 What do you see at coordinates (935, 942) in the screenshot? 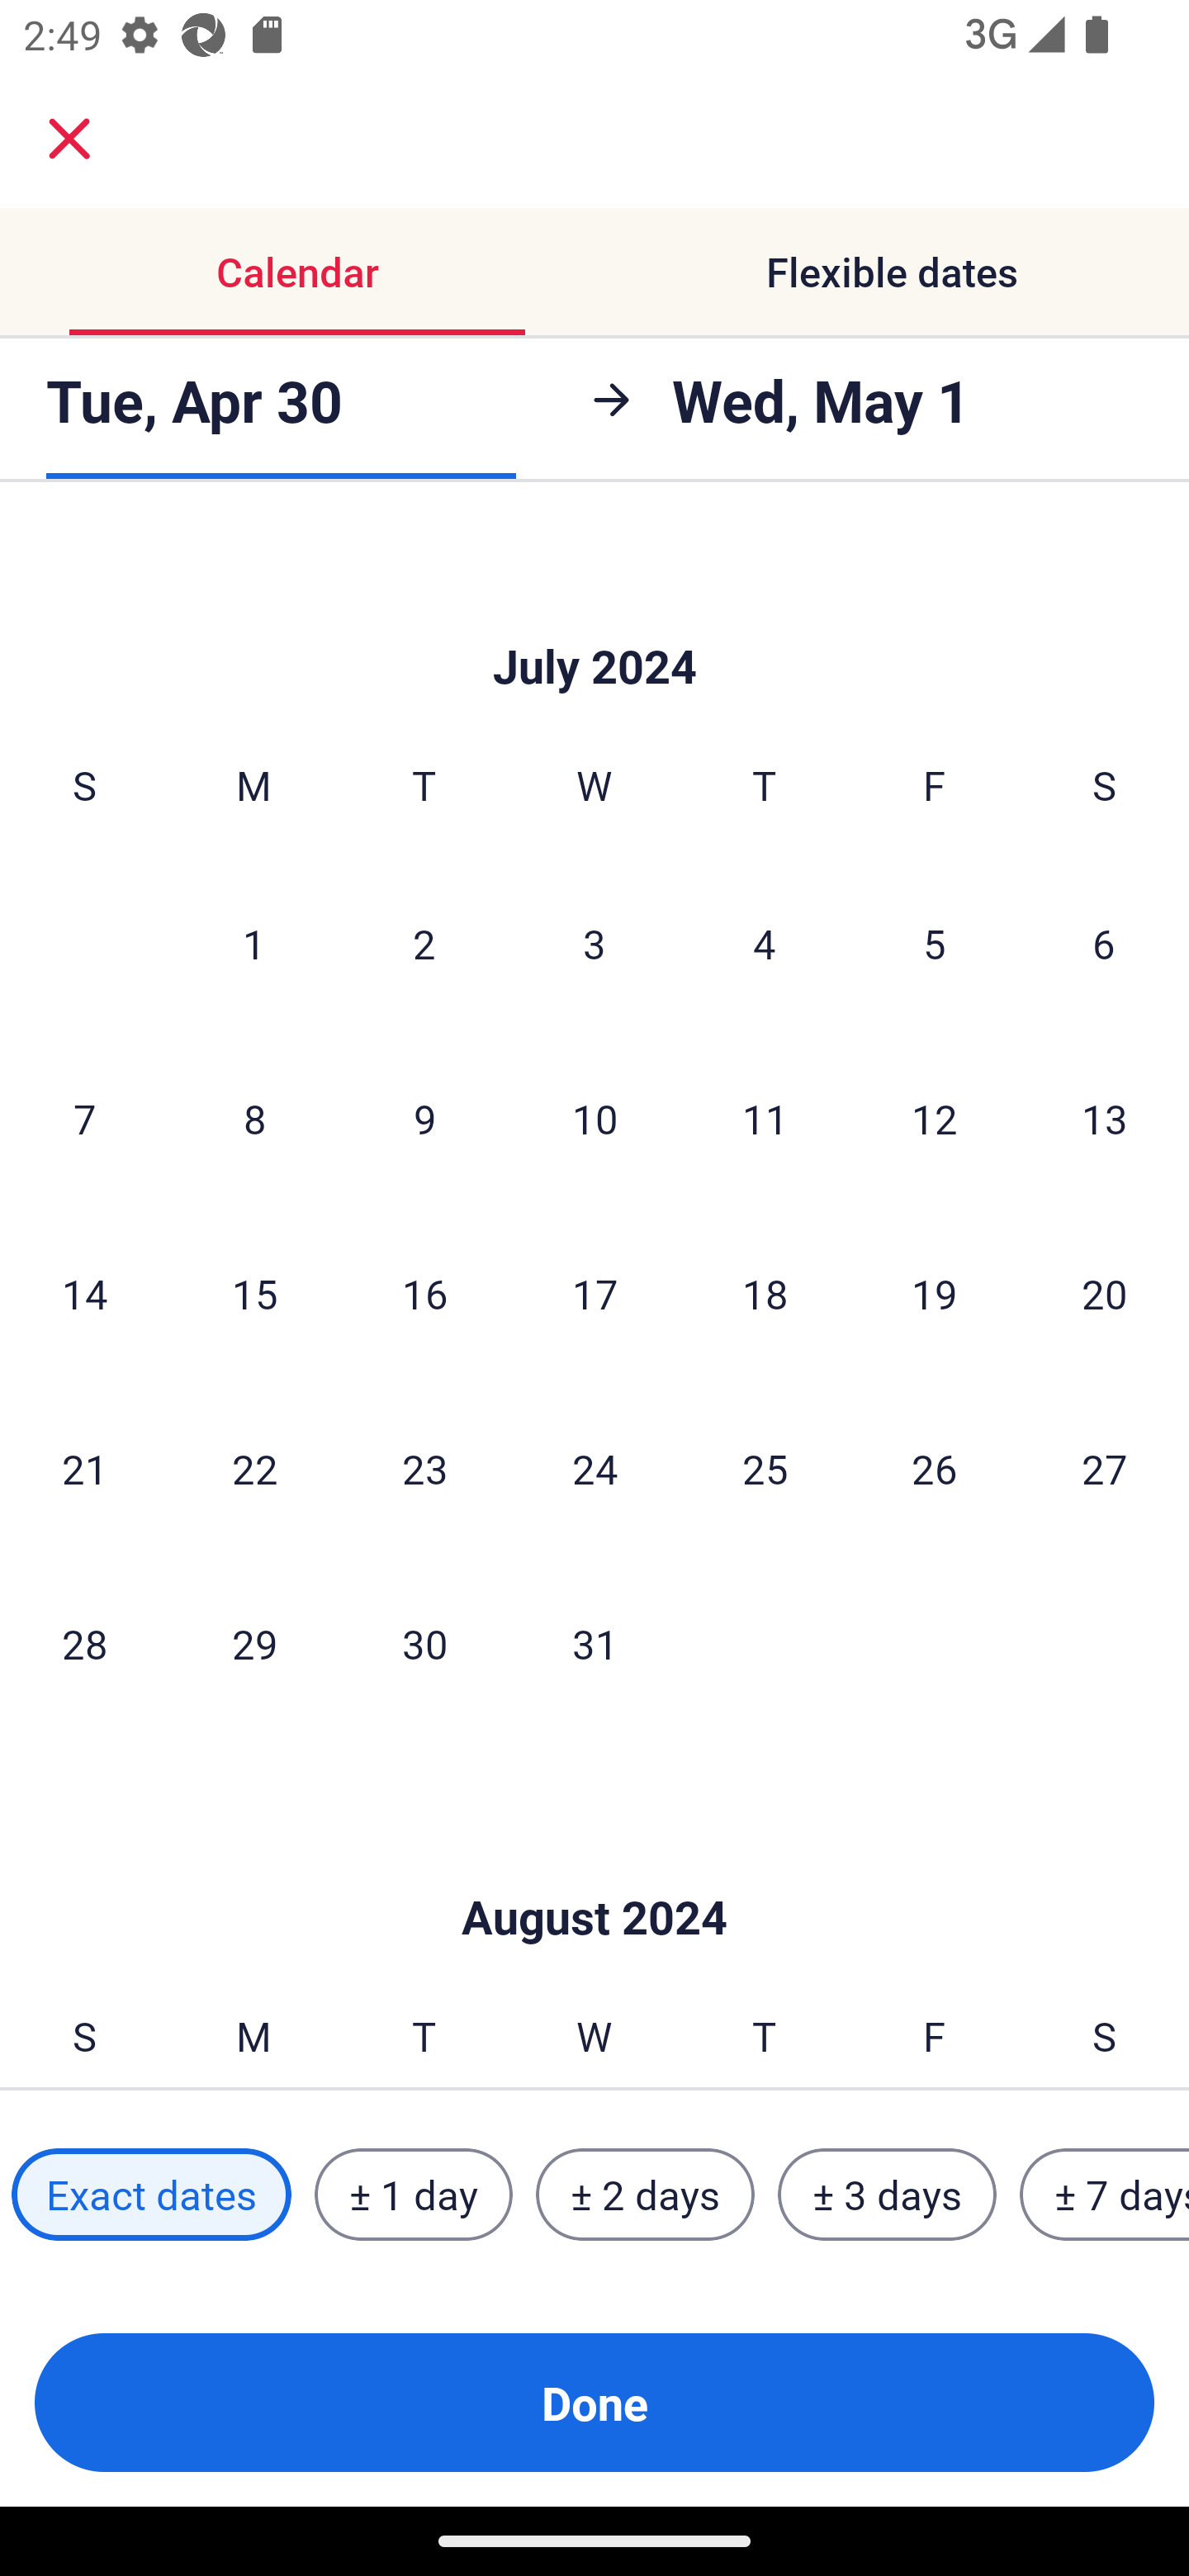
I see `5 Friday, July 5, 2024` at bounding box center [935, 942].